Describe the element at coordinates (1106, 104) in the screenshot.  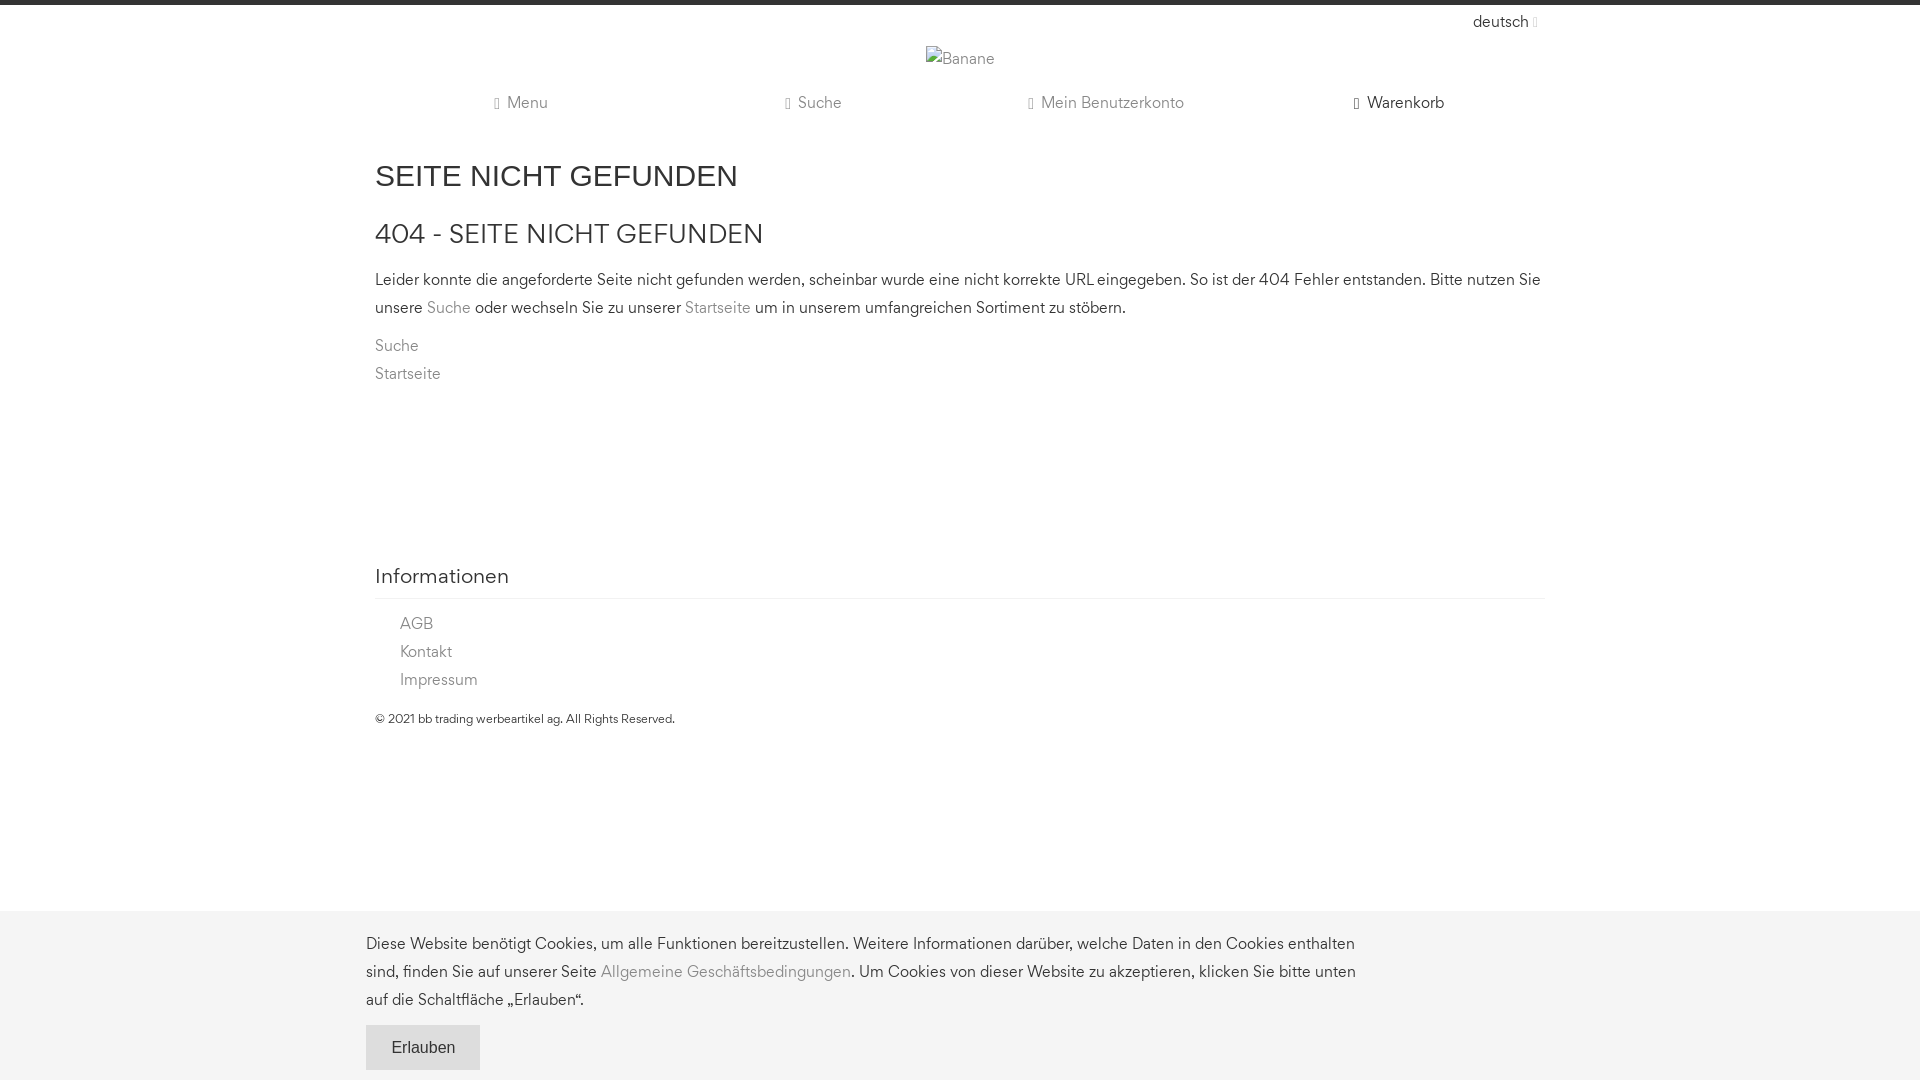
I see `Mein Benutzerkonto` at that location.